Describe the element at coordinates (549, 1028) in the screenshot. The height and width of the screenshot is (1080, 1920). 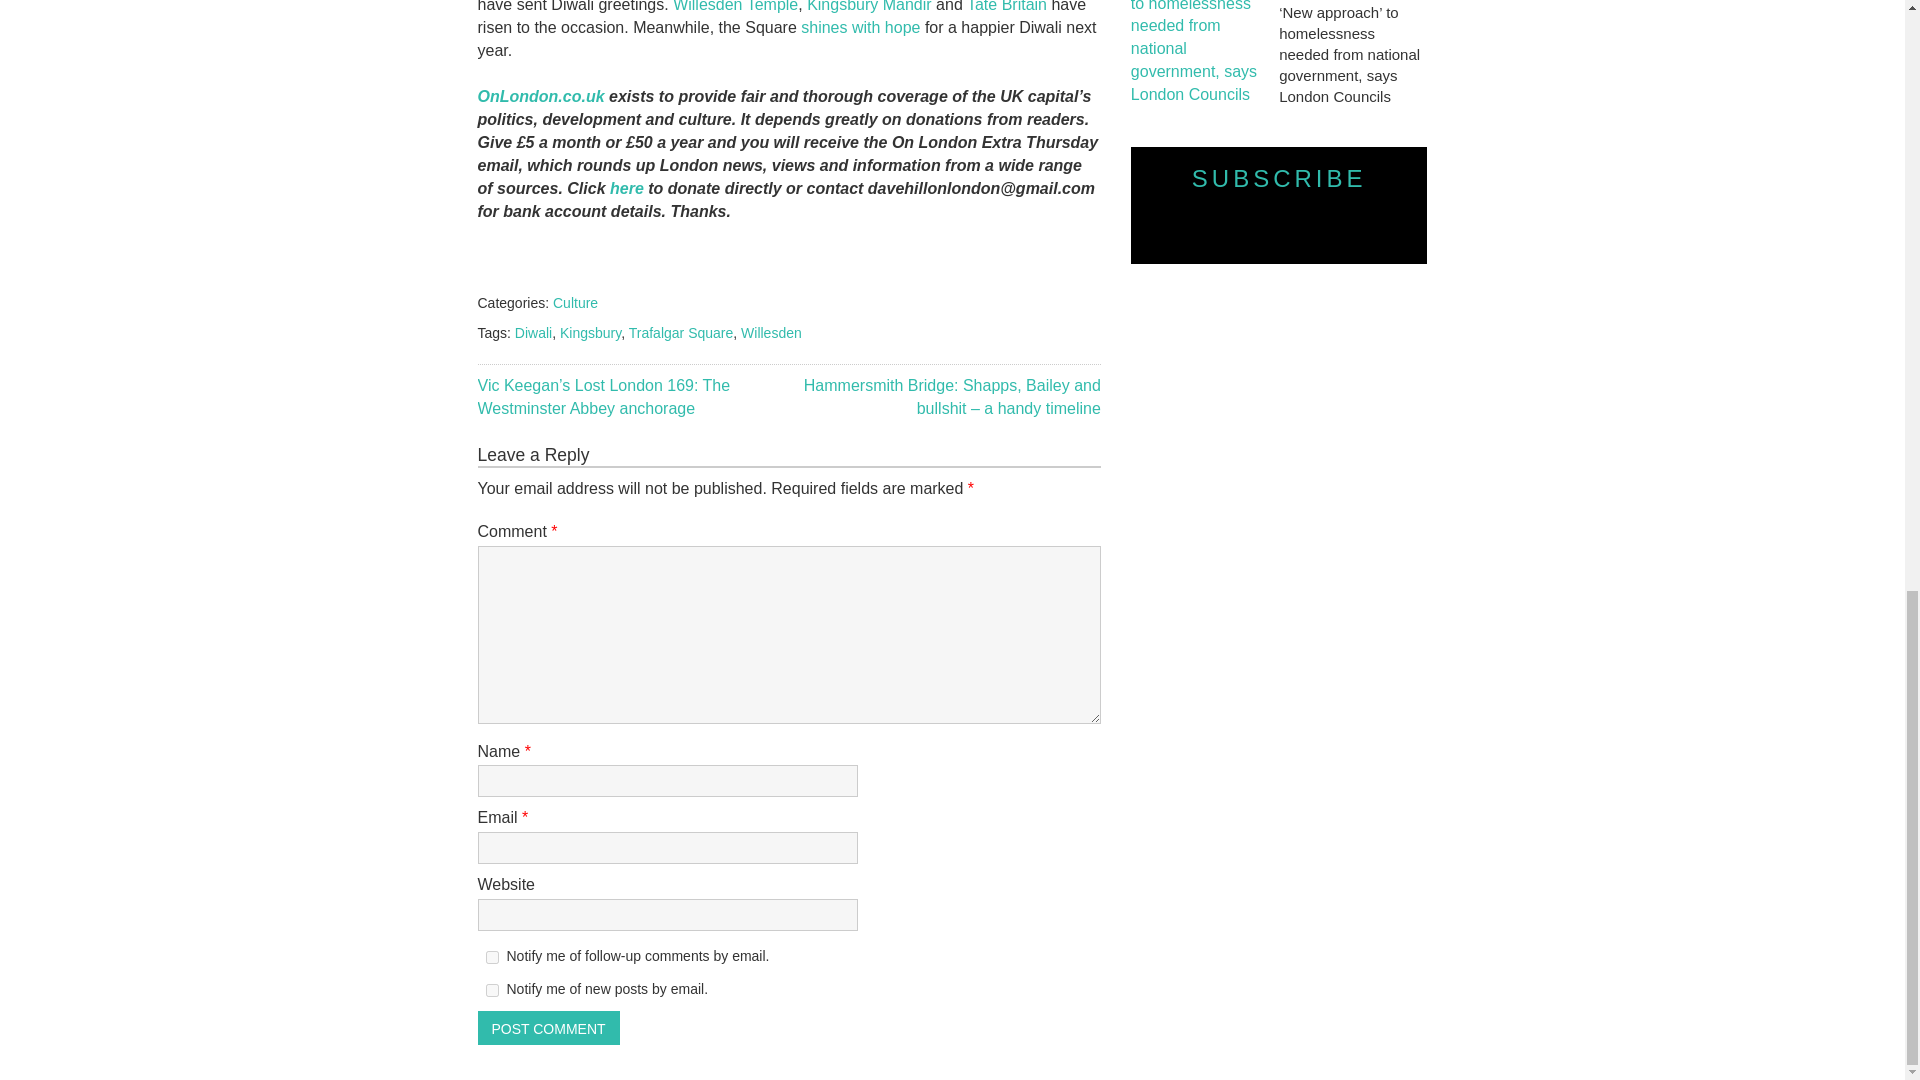
I see `Post Comment` at that location.